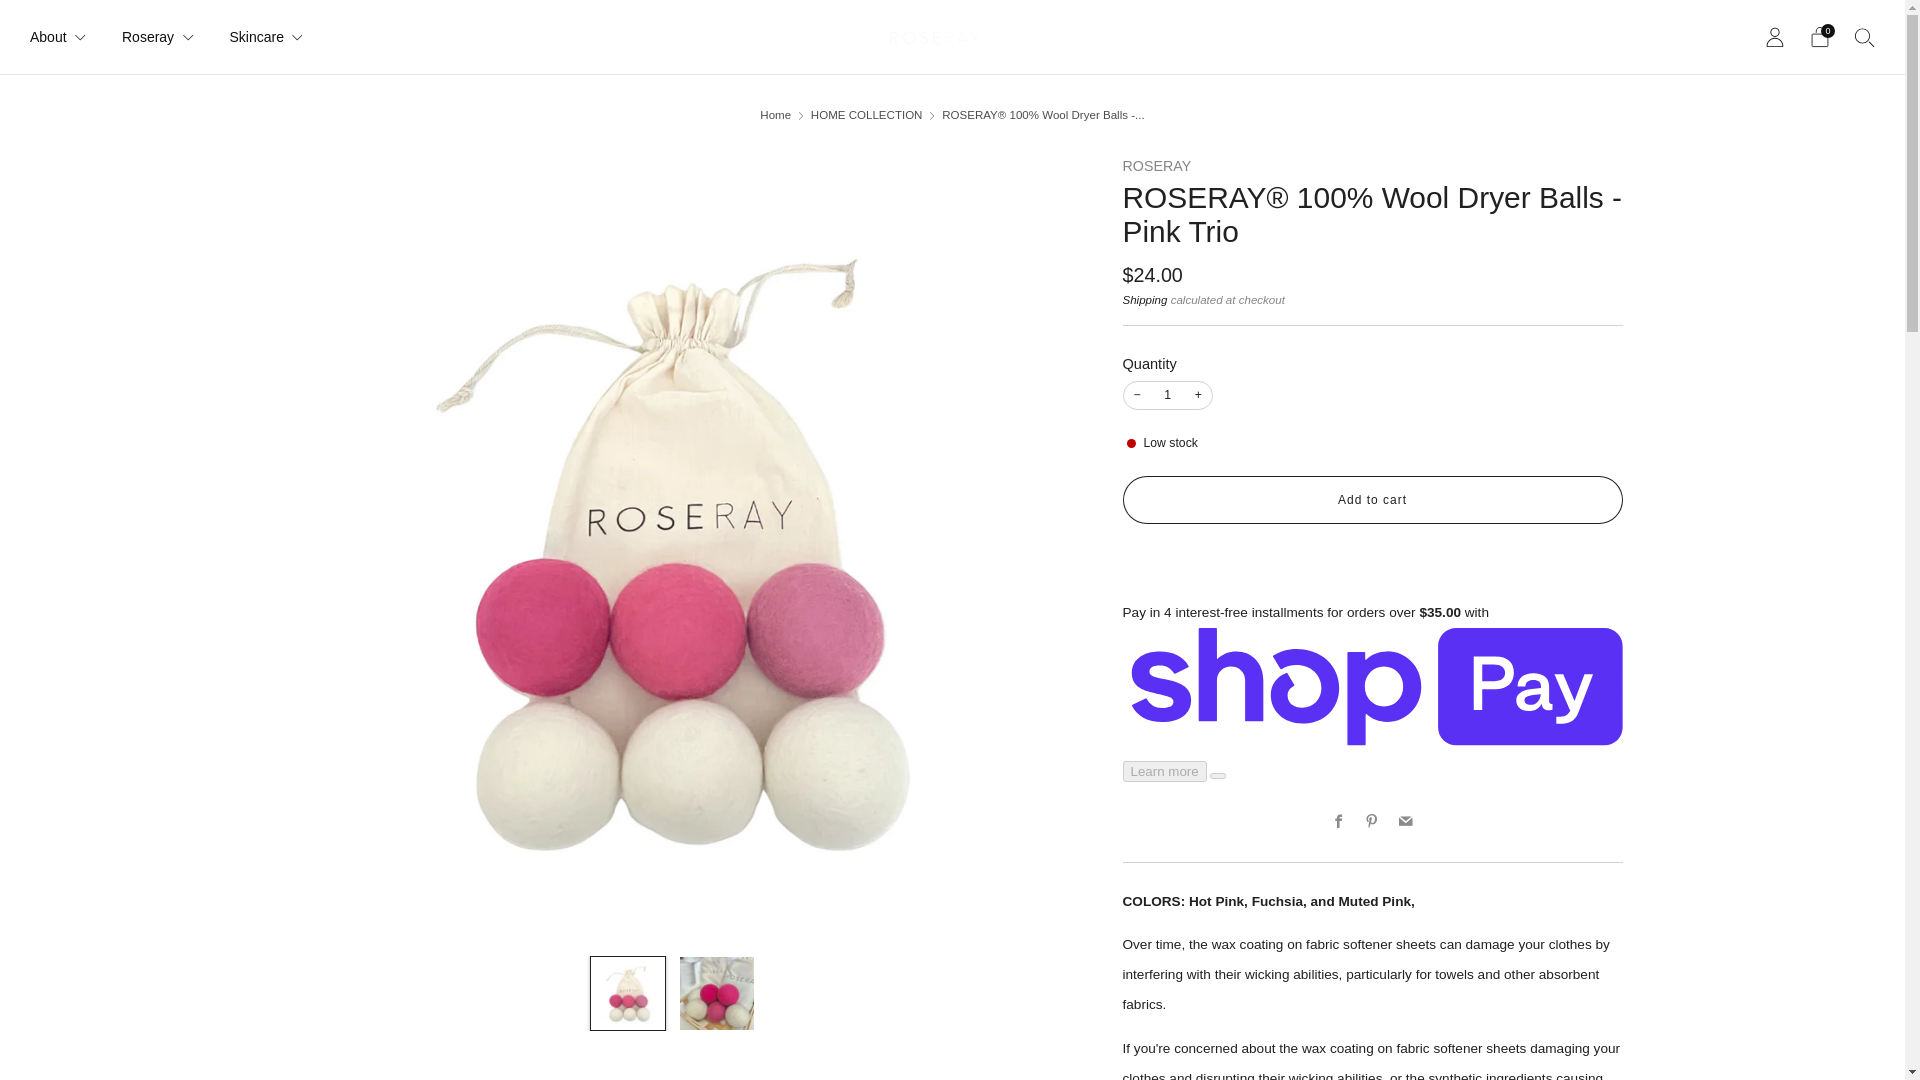 This screenshot has height=1080, width=1920. I want to click on 0, so click(1820, 37).